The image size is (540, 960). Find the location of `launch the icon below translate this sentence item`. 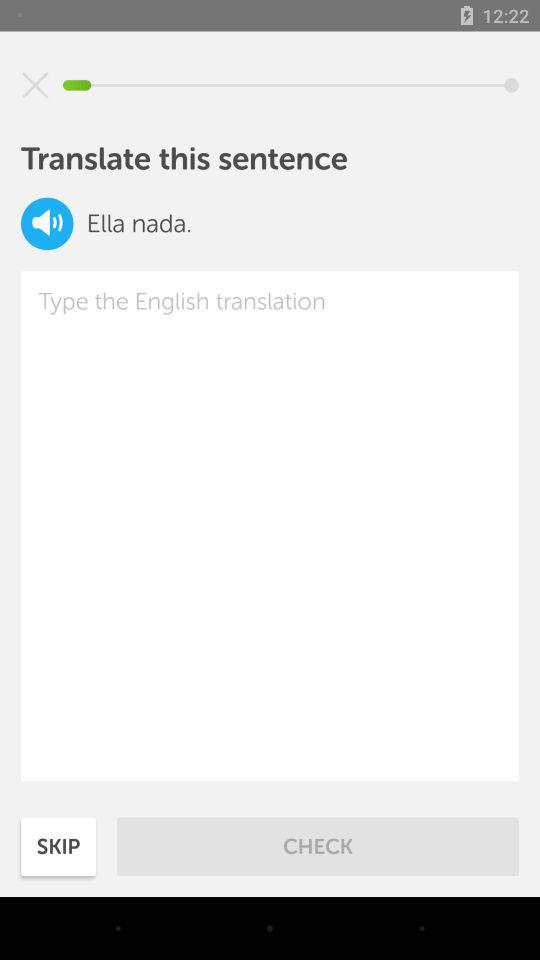

launch the icon below translate this sentence item is located at coordinates (47, 224).